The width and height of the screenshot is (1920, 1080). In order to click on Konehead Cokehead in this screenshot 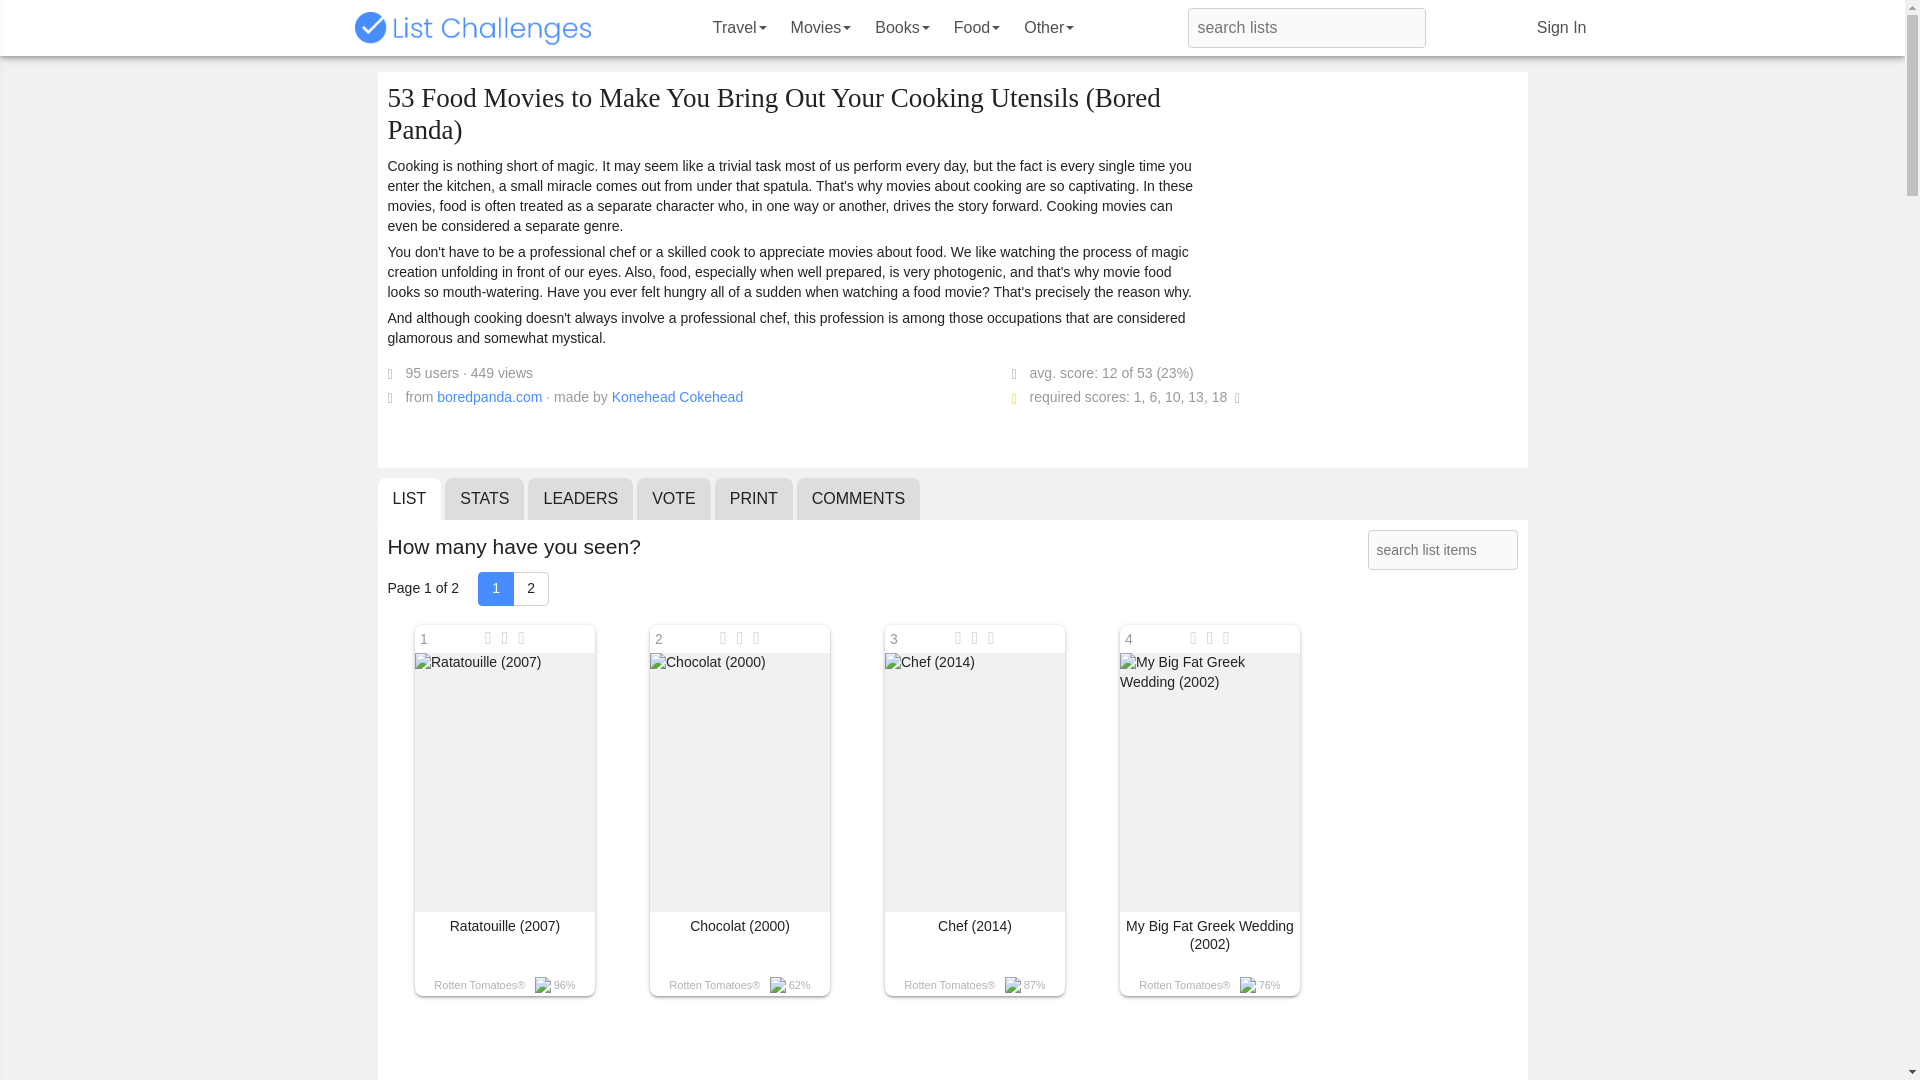, I will do `click(678, 396)`.